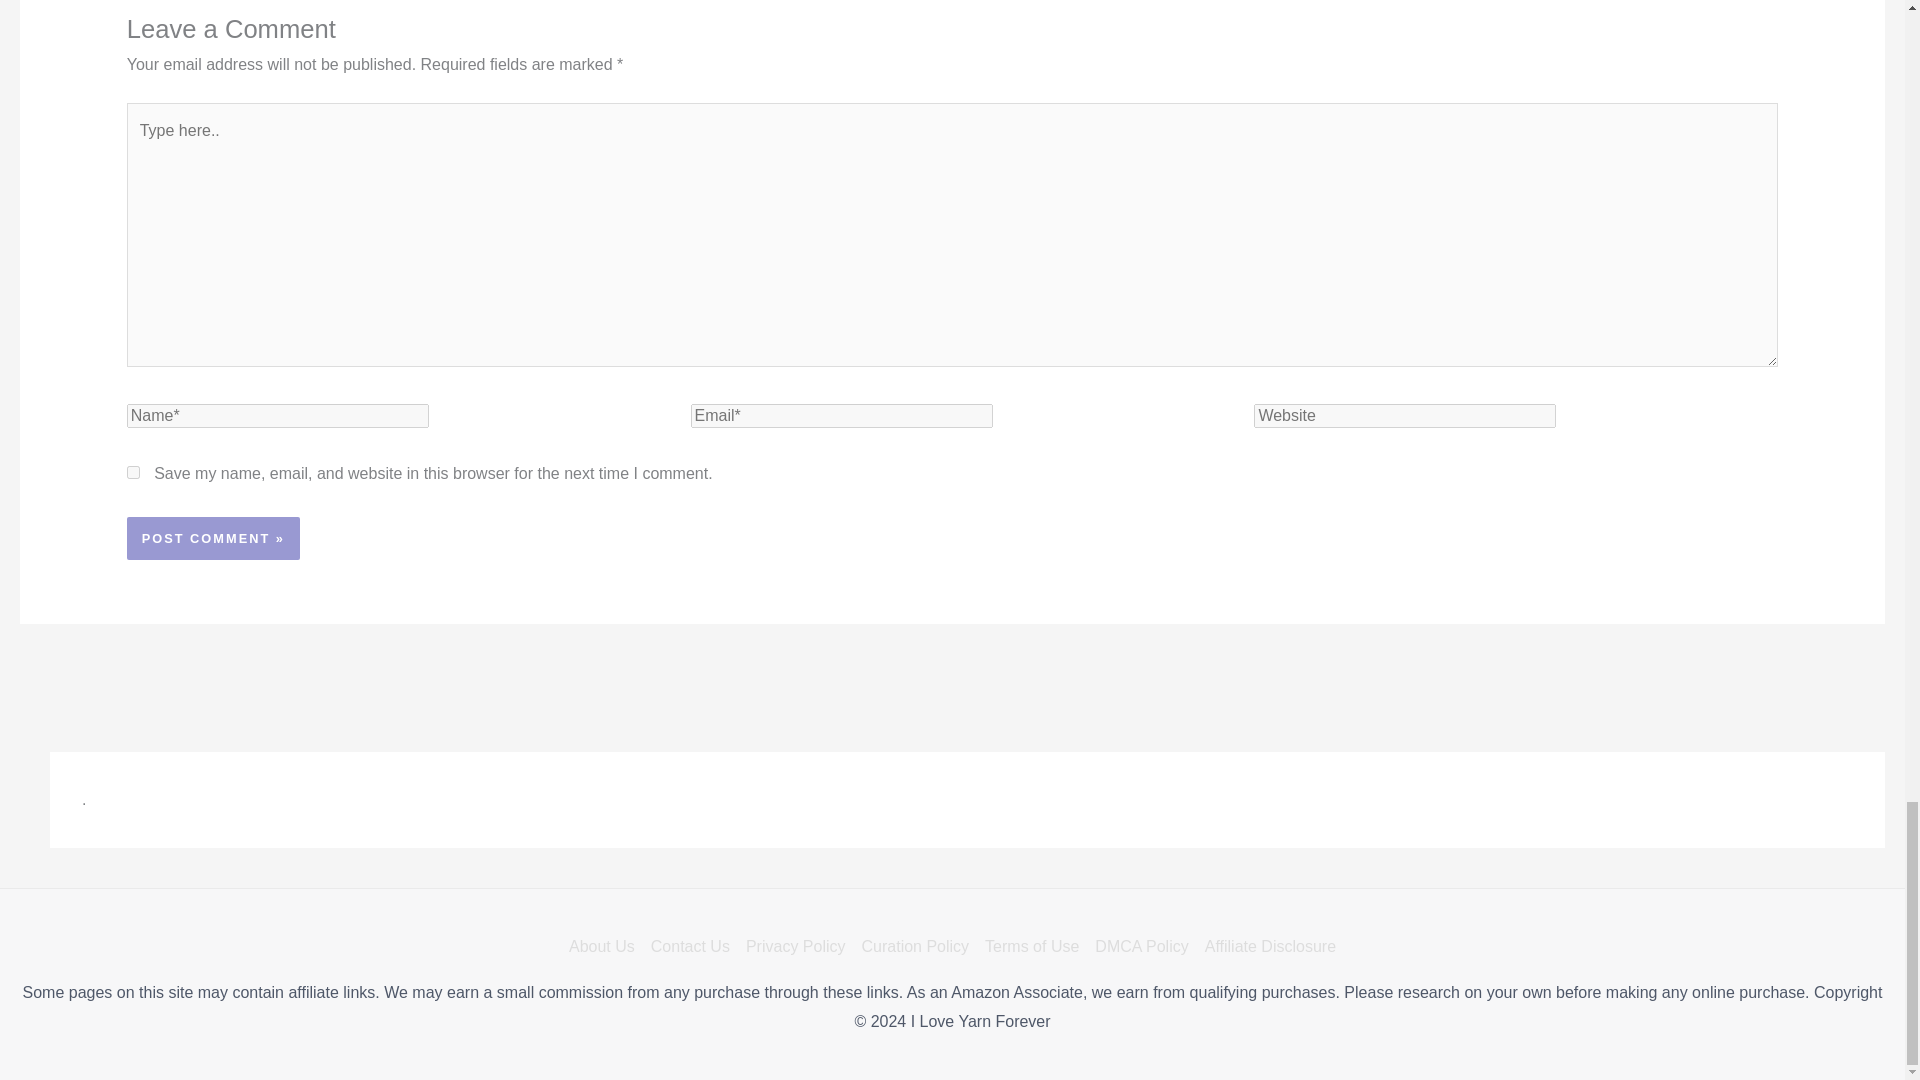 This screenshot has width=1920, height=1080. I want to click on Contact Us, so click(690, 946).